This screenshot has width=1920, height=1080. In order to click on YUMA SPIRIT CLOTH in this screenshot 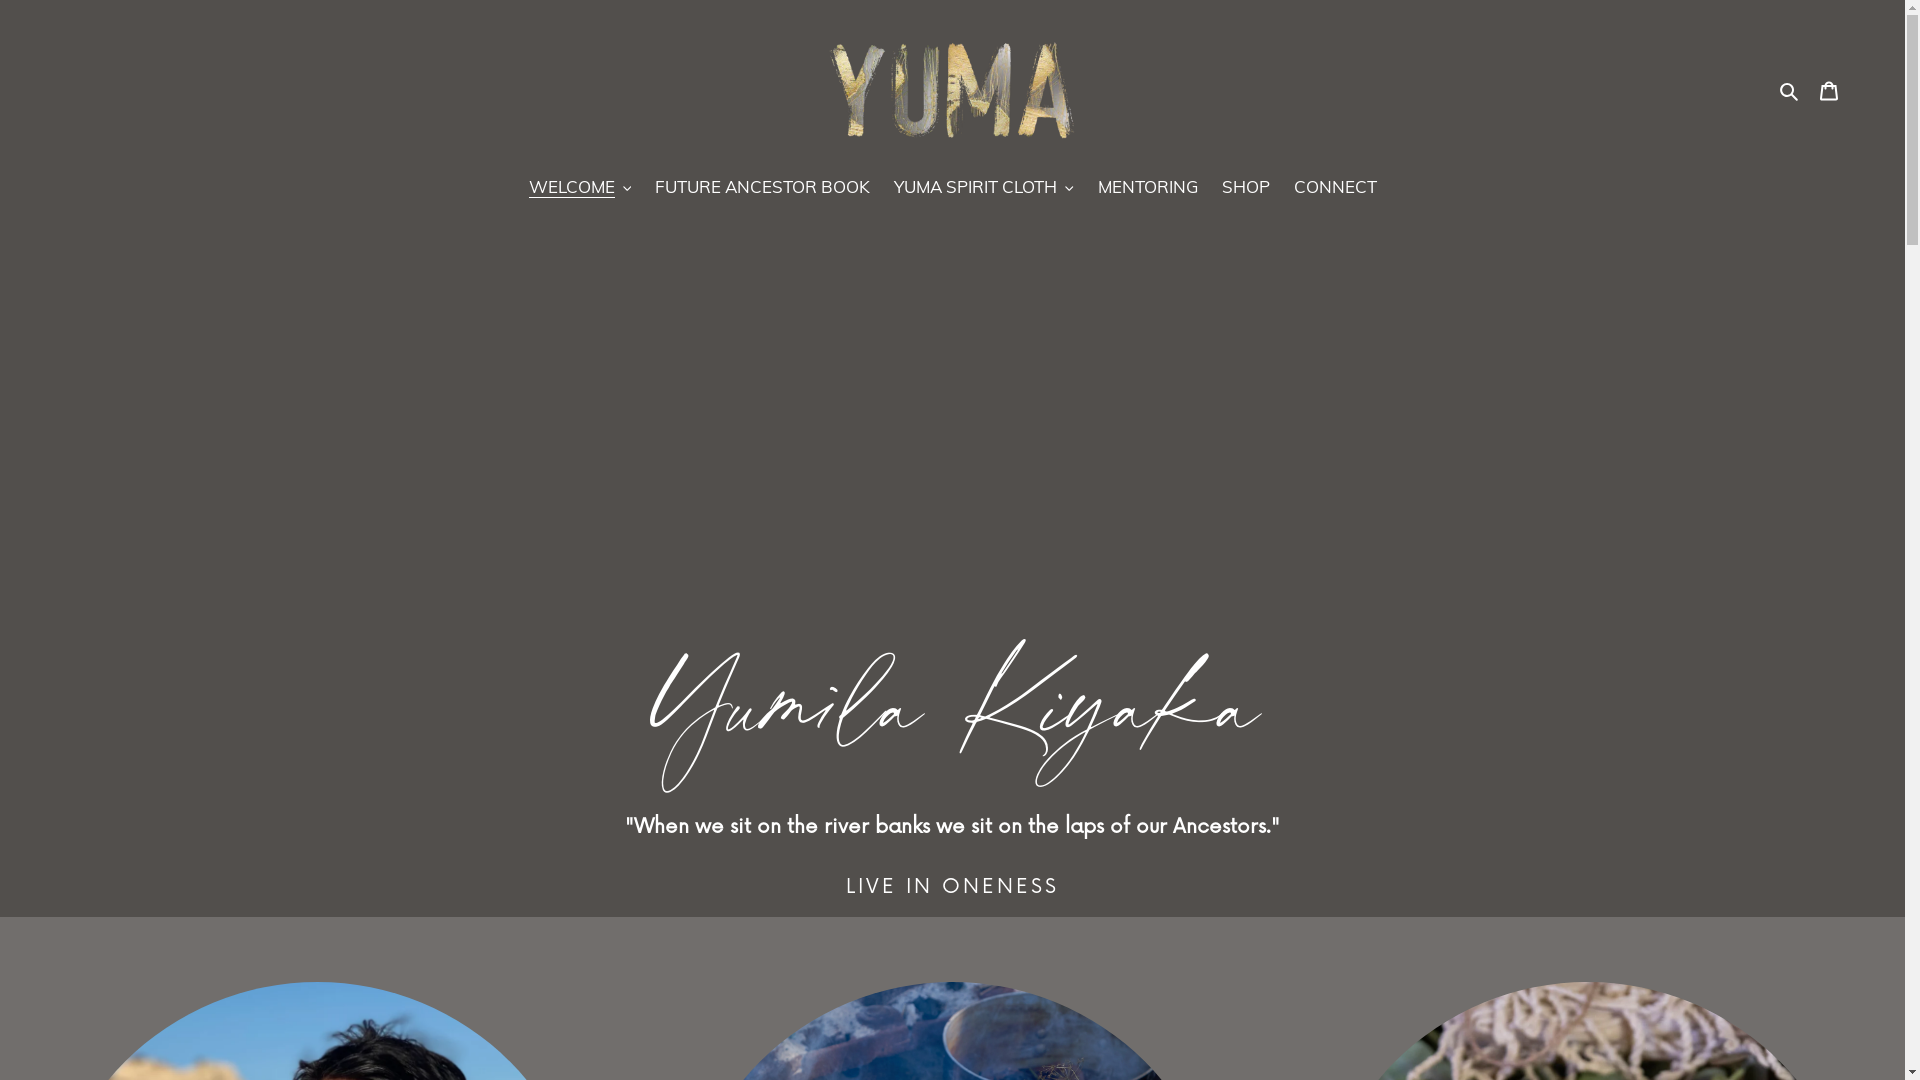, I will do `click(984, 188)`.